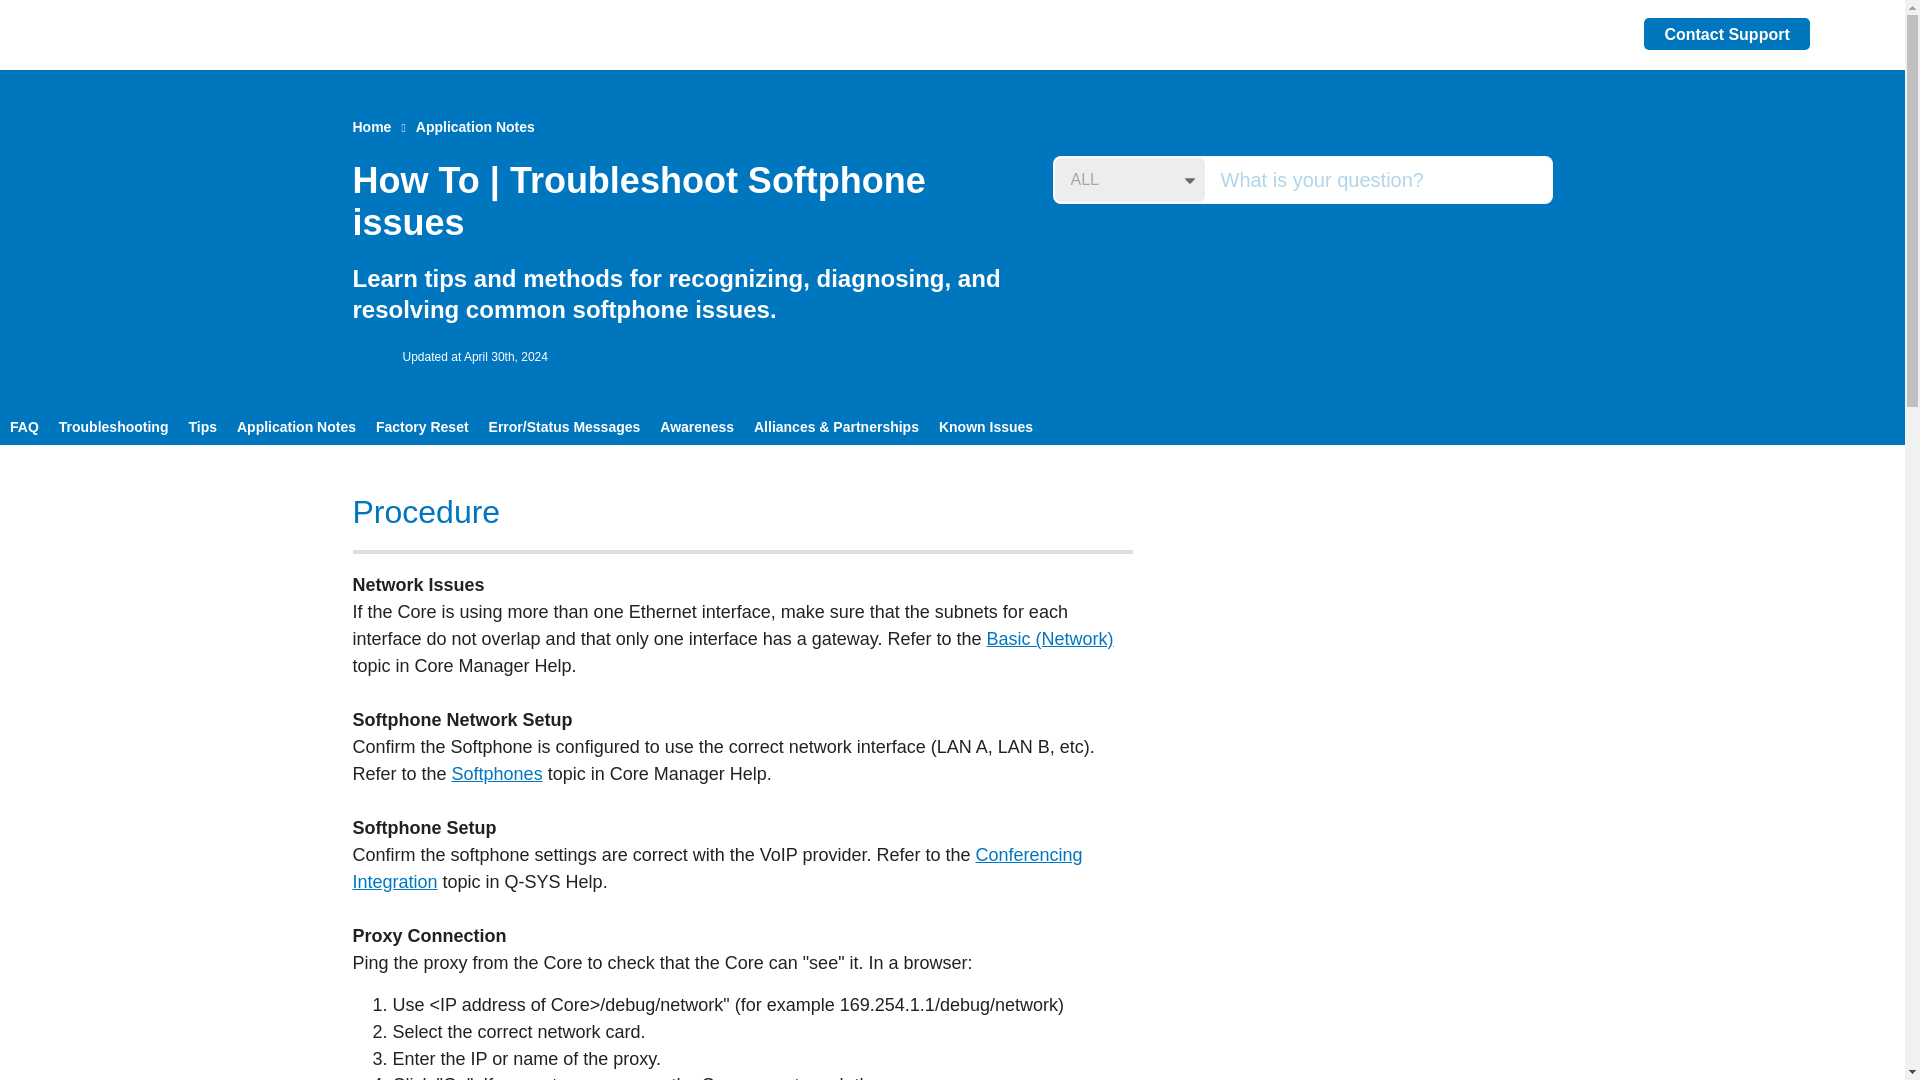  What do you see at coordinates (24, 426) in the screenshot?
I see `FAQ` at bounding box center [24, 426].